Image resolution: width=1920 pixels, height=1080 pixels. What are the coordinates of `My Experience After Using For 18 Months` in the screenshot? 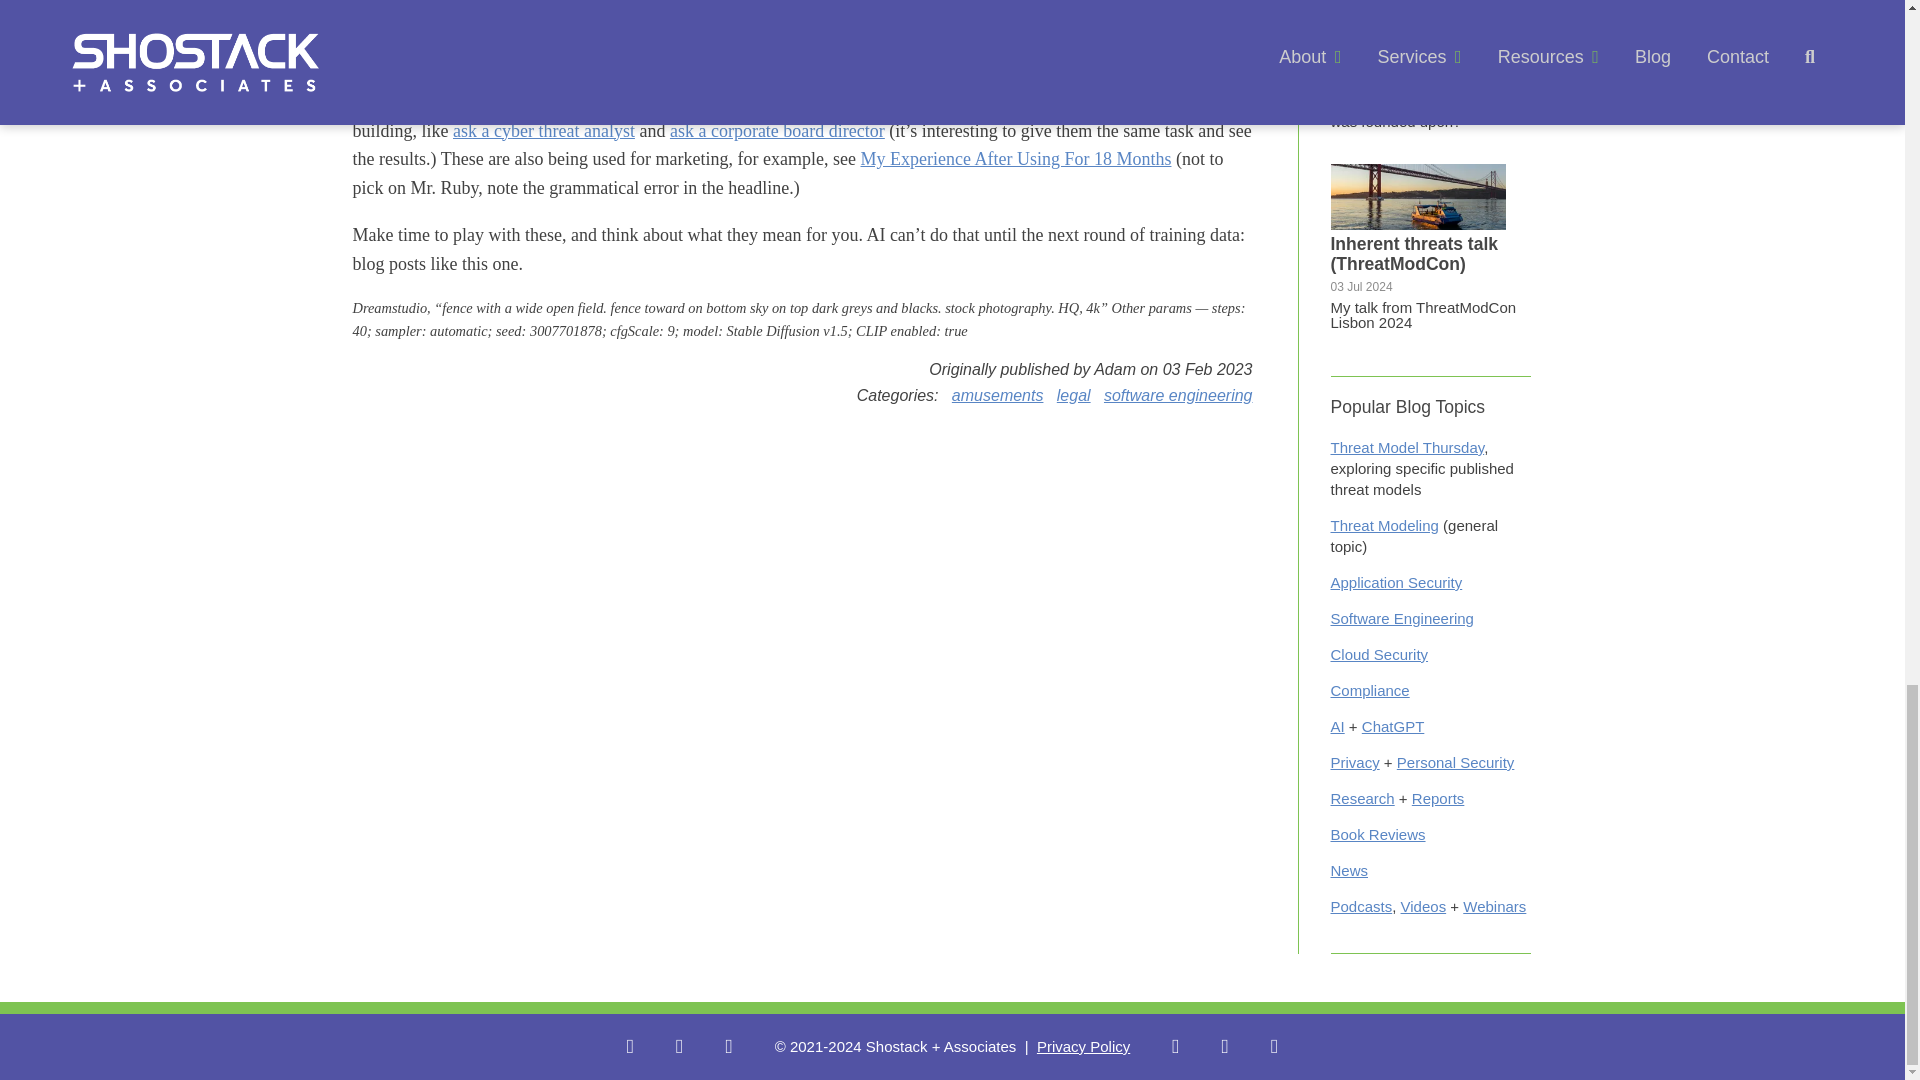 It's located at (1016, 158).